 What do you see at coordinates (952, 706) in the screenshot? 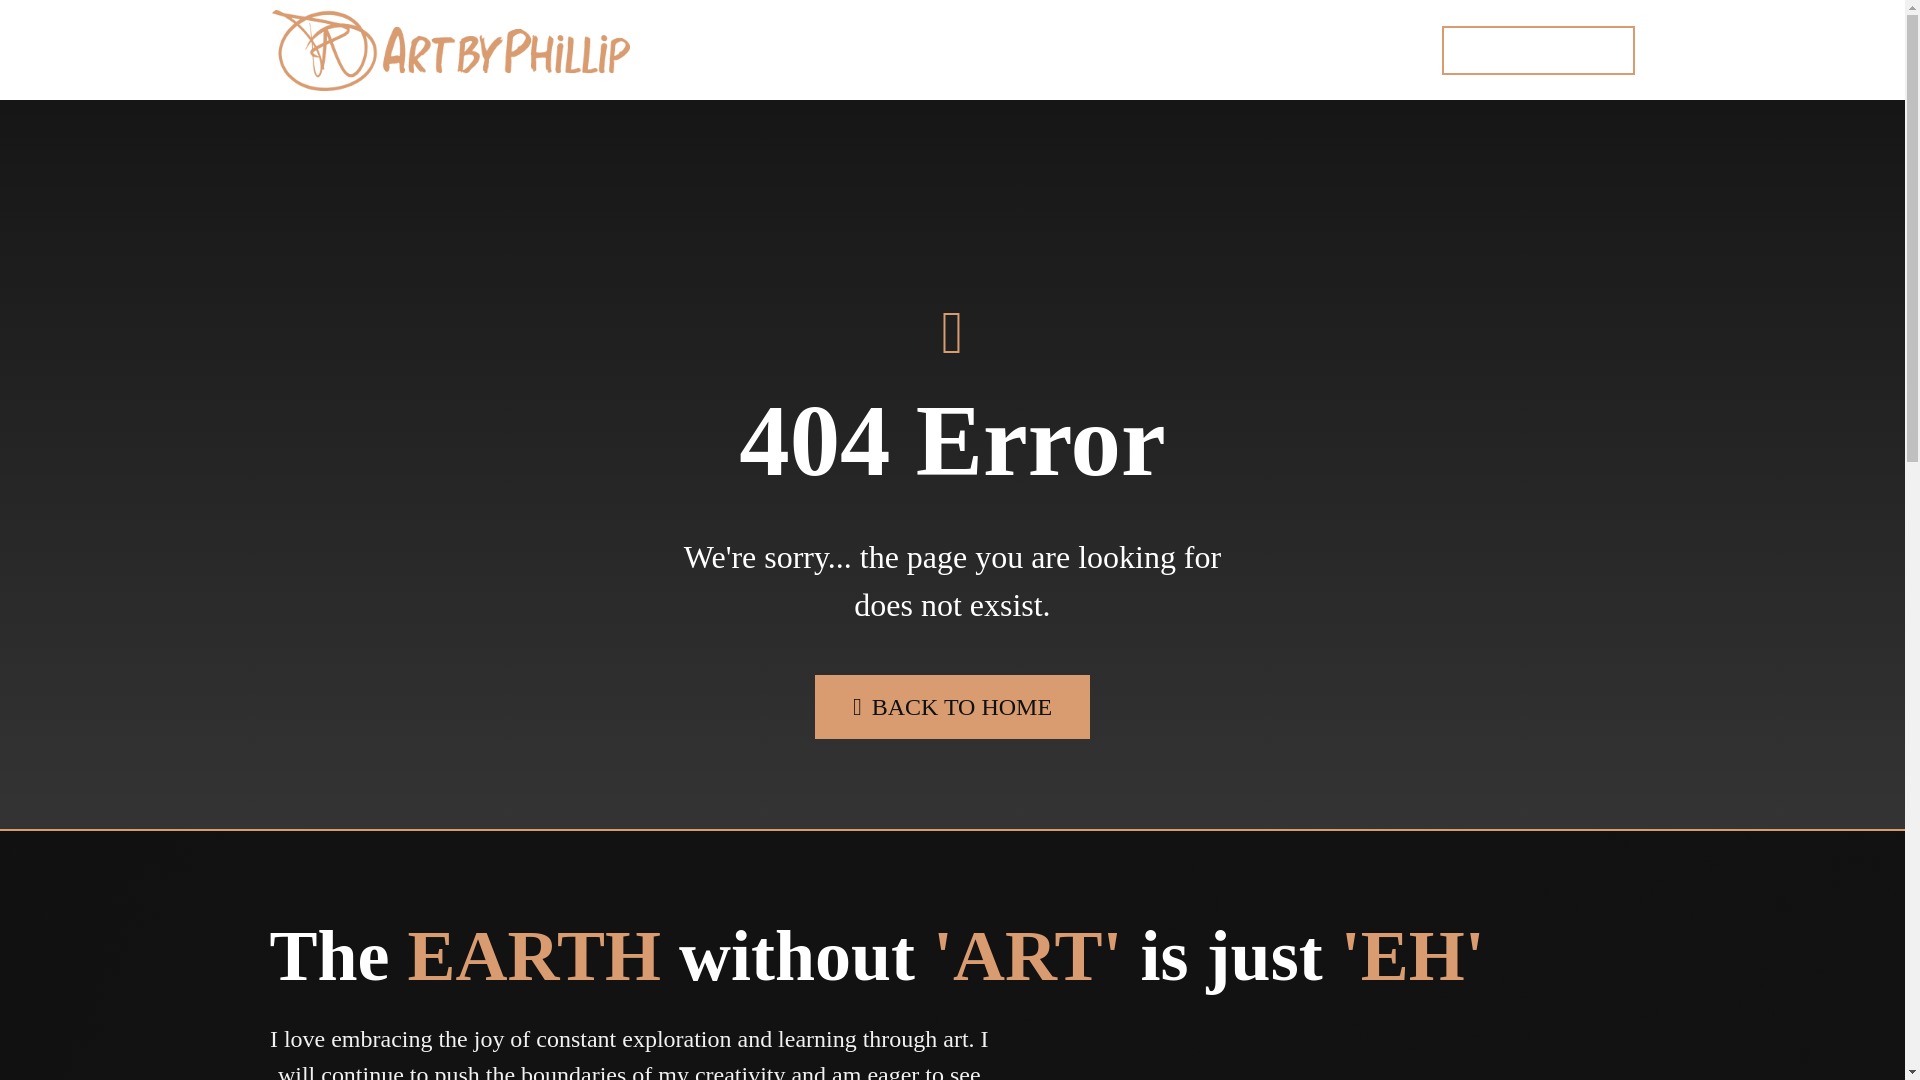
I see `Back to Home` at bounding box center [952, 706].